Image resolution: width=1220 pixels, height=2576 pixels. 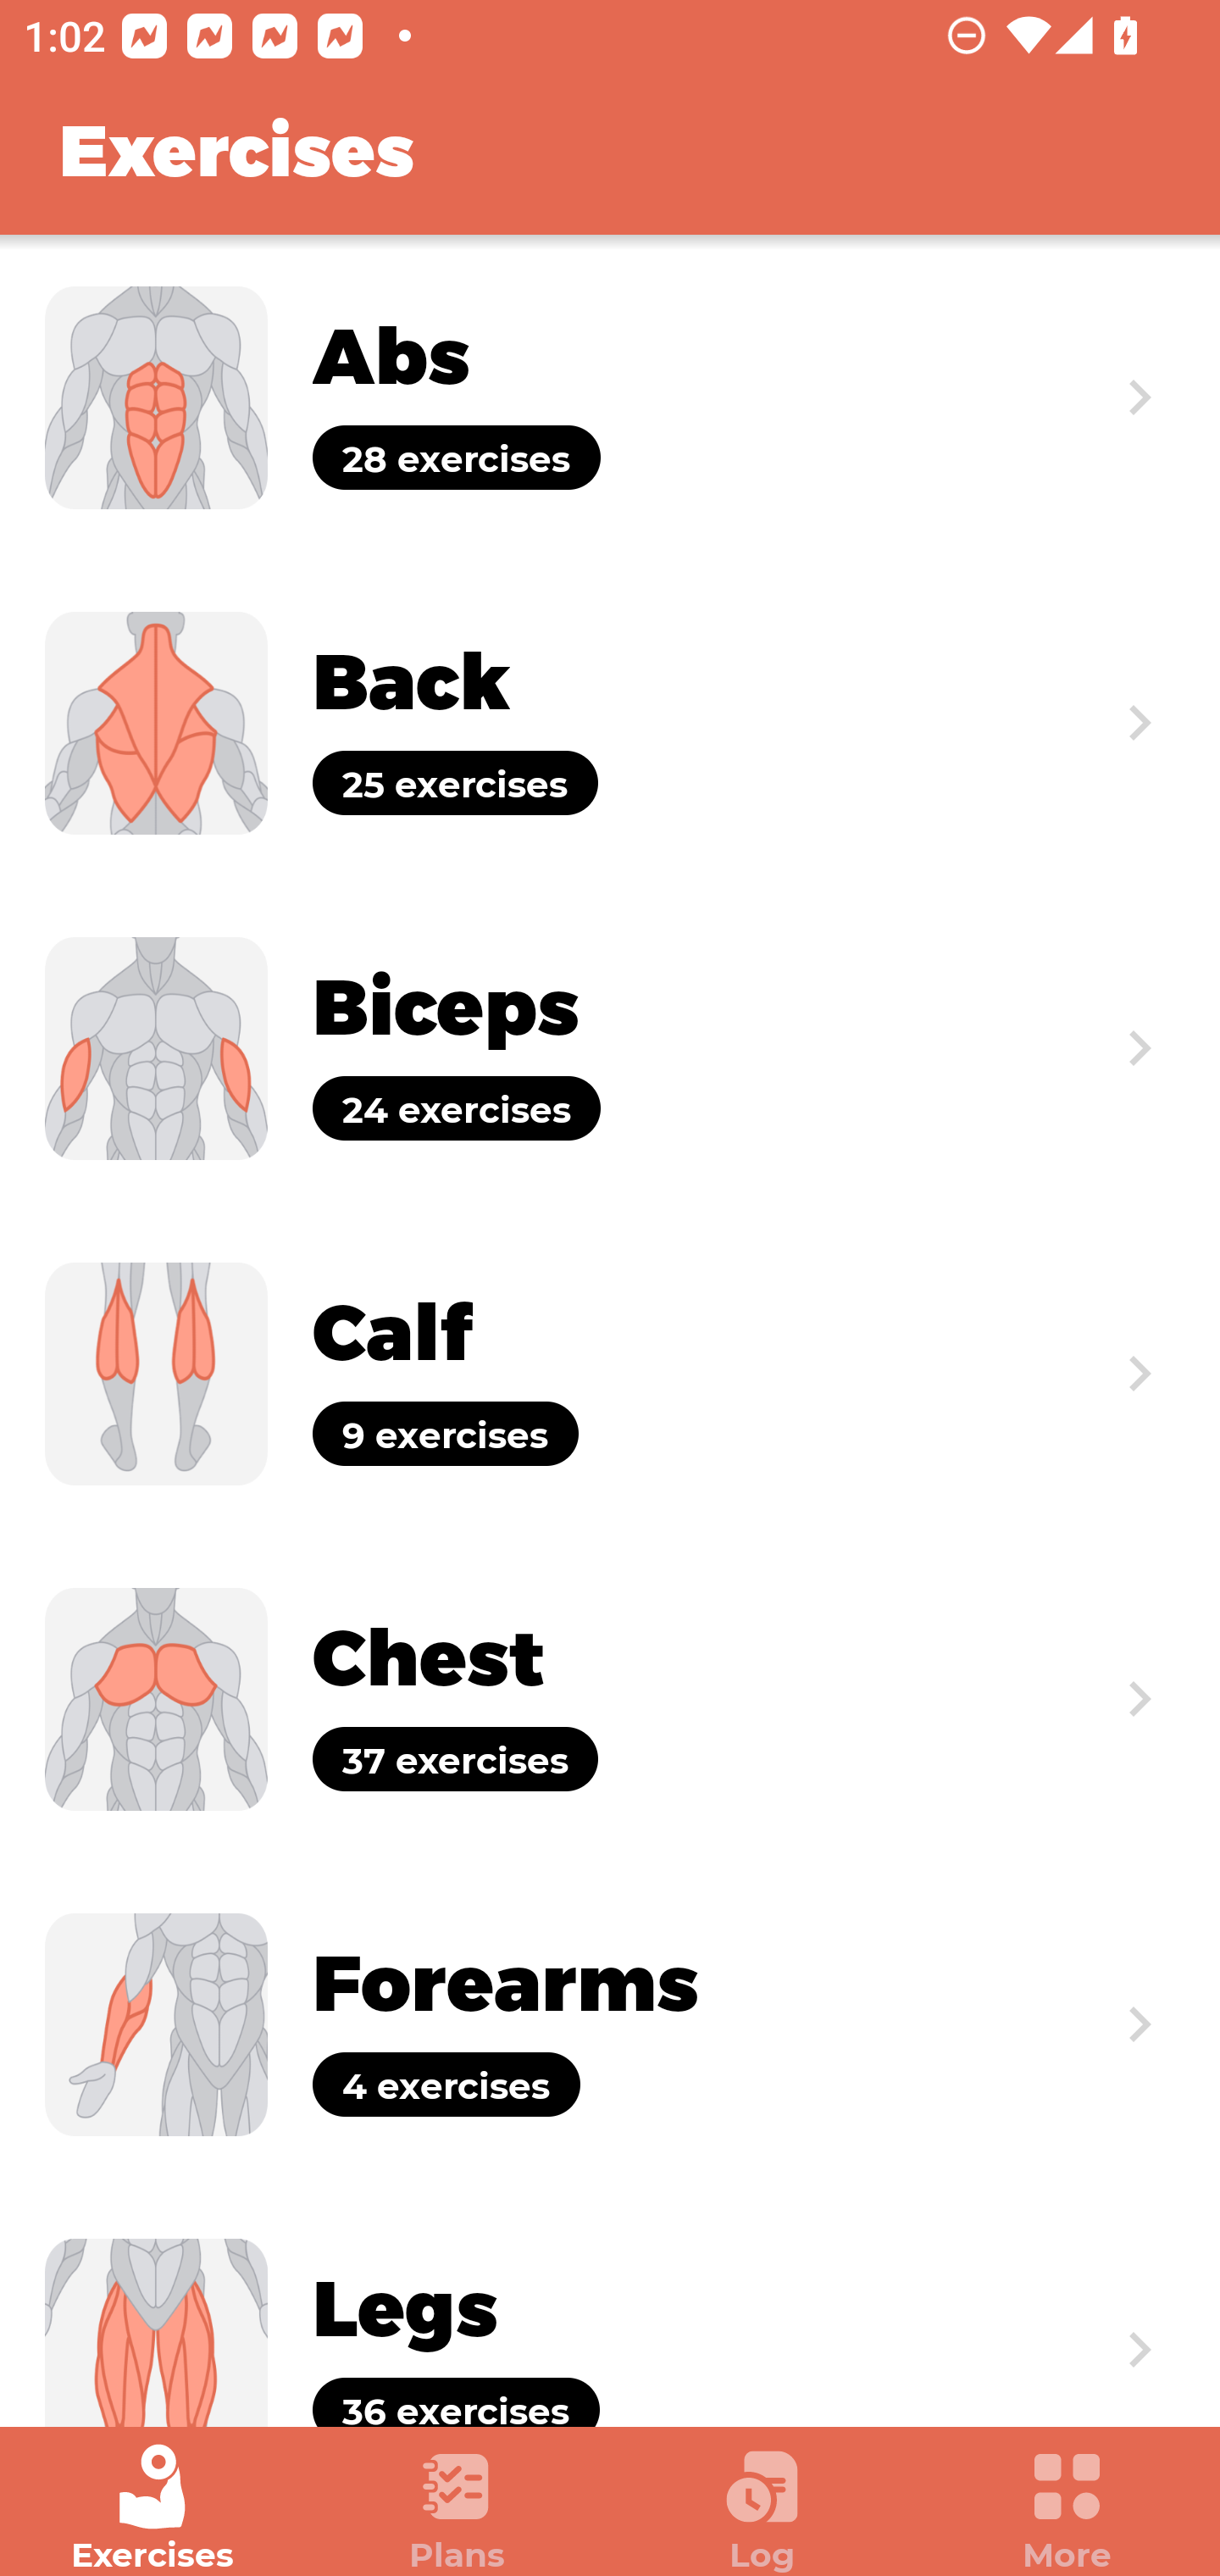 What do you see at coordinates (762, 2508) in the screenshot?
I see `Log` at bounding box center [762, 2508].